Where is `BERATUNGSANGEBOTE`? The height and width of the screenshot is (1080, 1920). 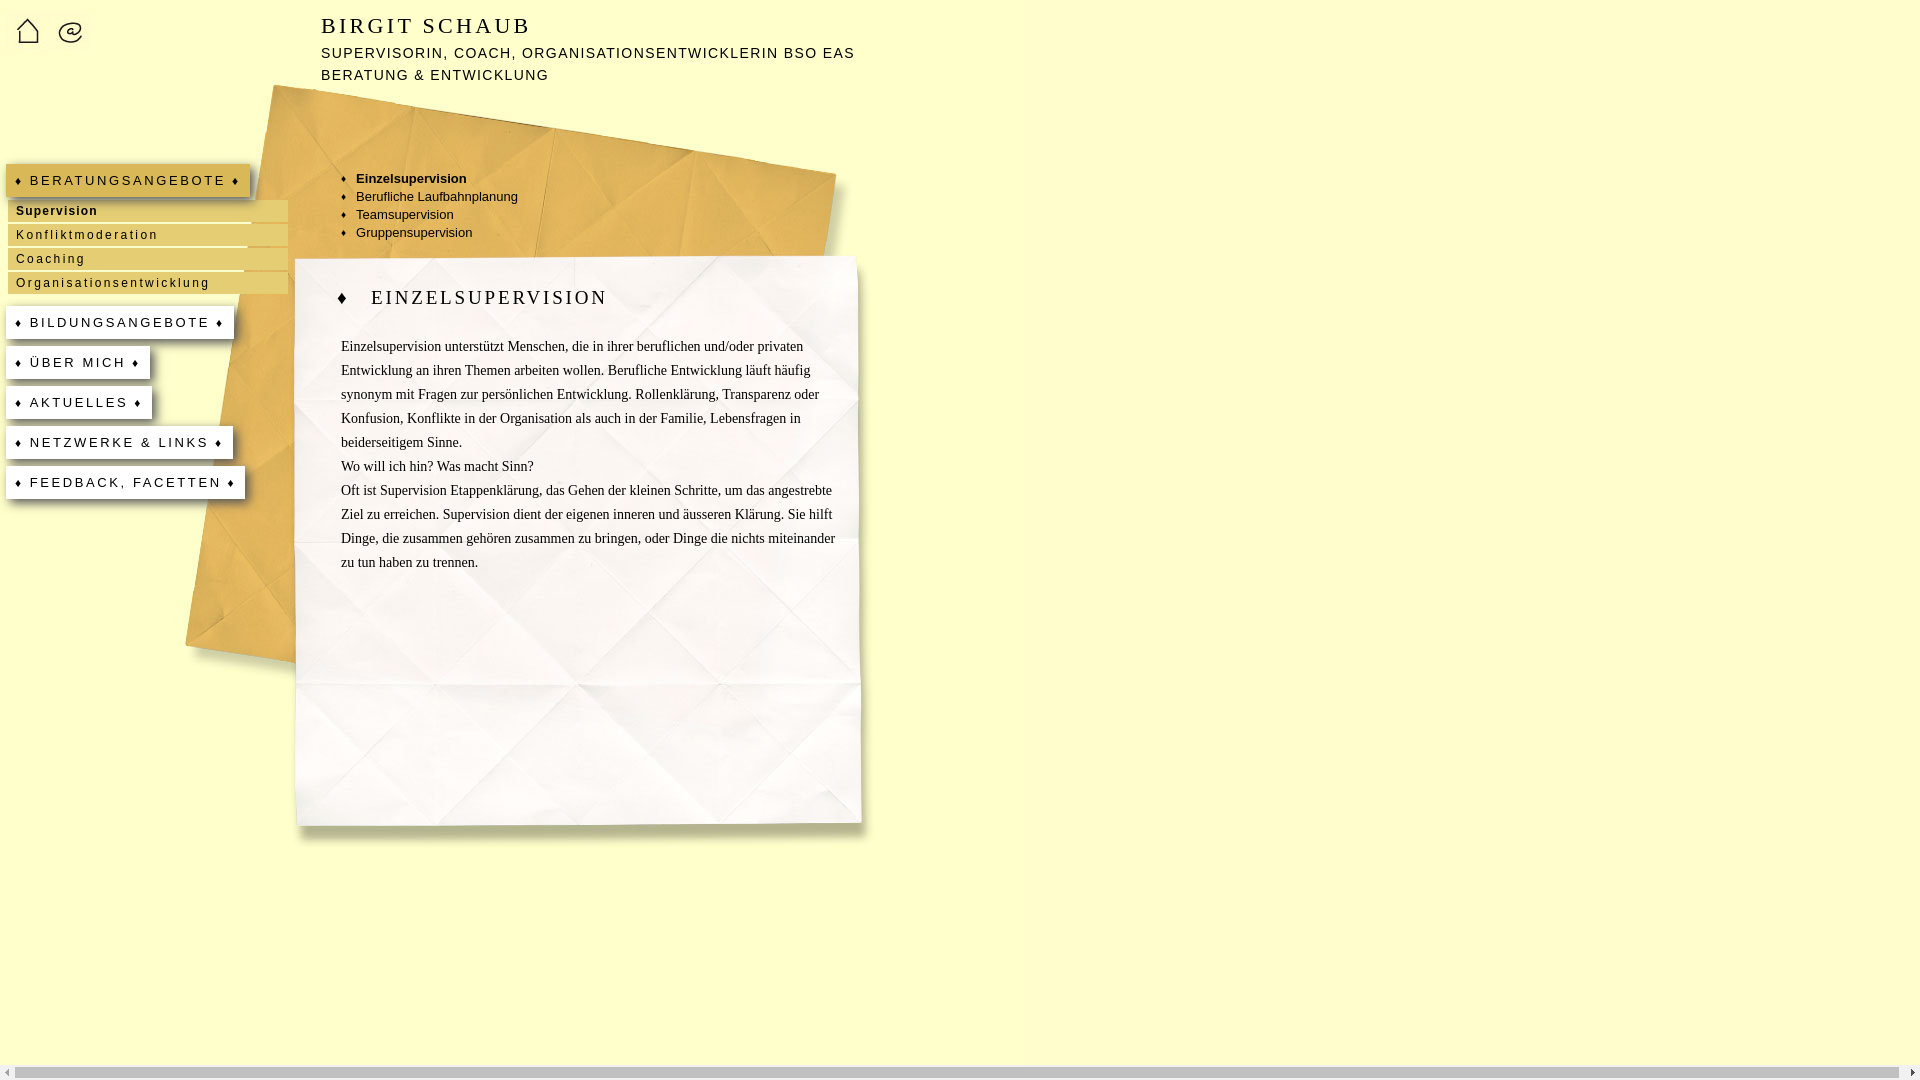
BERATUNGSANGEBOTE is located at coordinates (128, 180).